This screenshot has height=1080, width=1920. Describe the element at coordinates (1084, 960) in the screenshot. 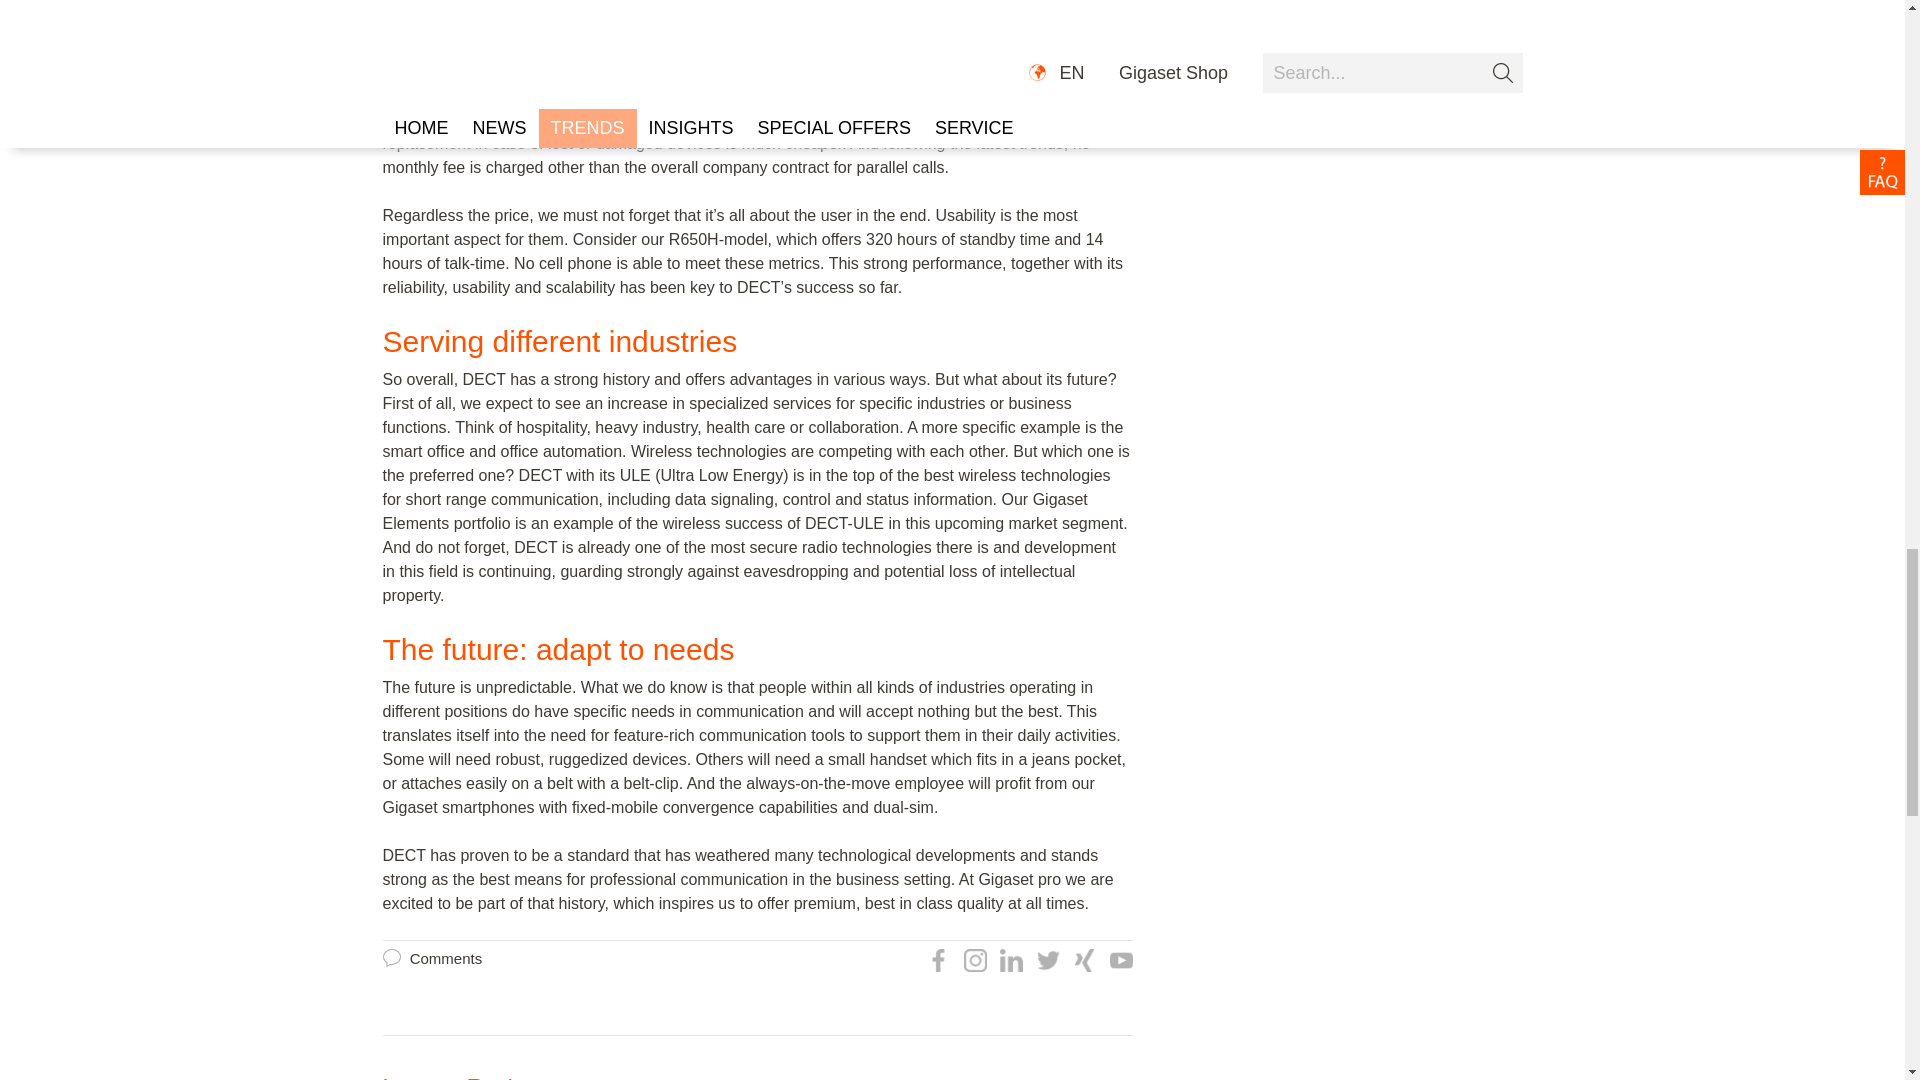

I see `Share on Xing` at that location.